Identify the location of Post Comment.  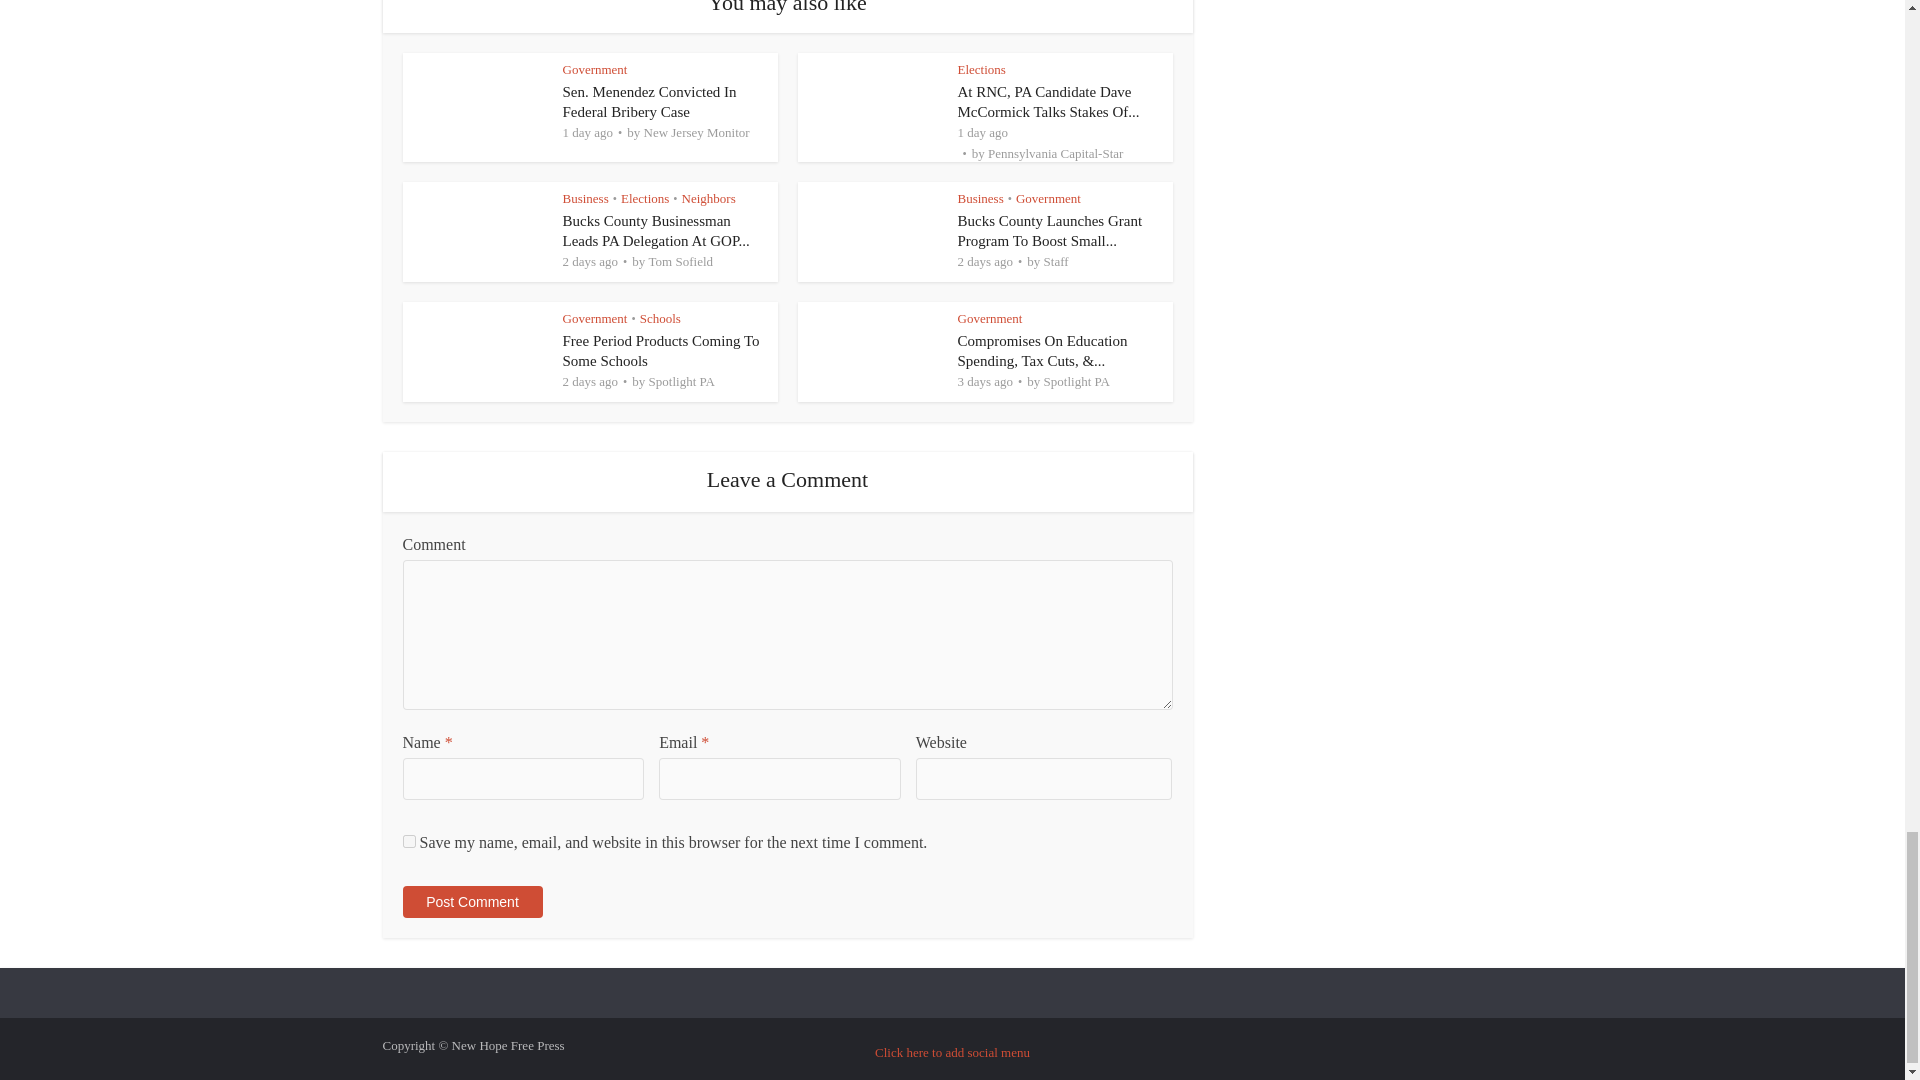
(471, 902).